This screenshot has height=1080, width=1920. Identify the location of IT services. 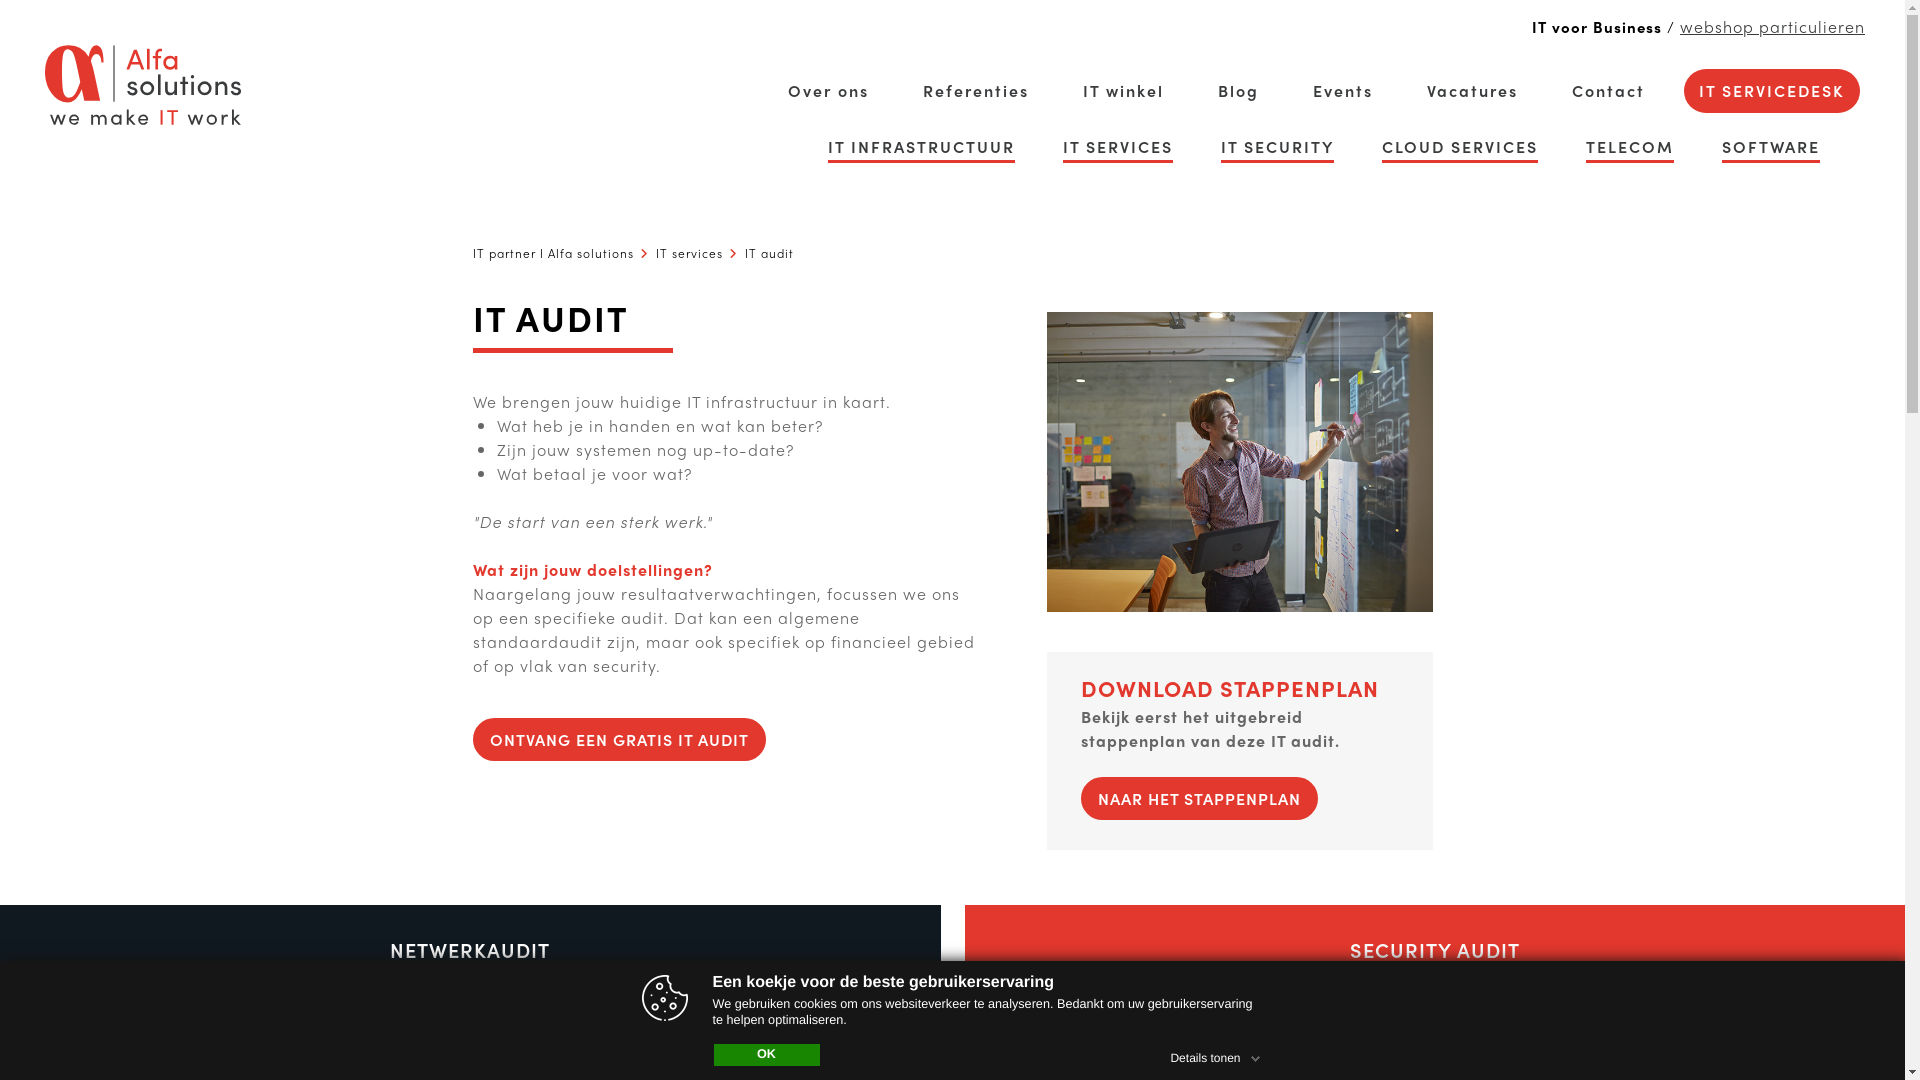
(690, 253).